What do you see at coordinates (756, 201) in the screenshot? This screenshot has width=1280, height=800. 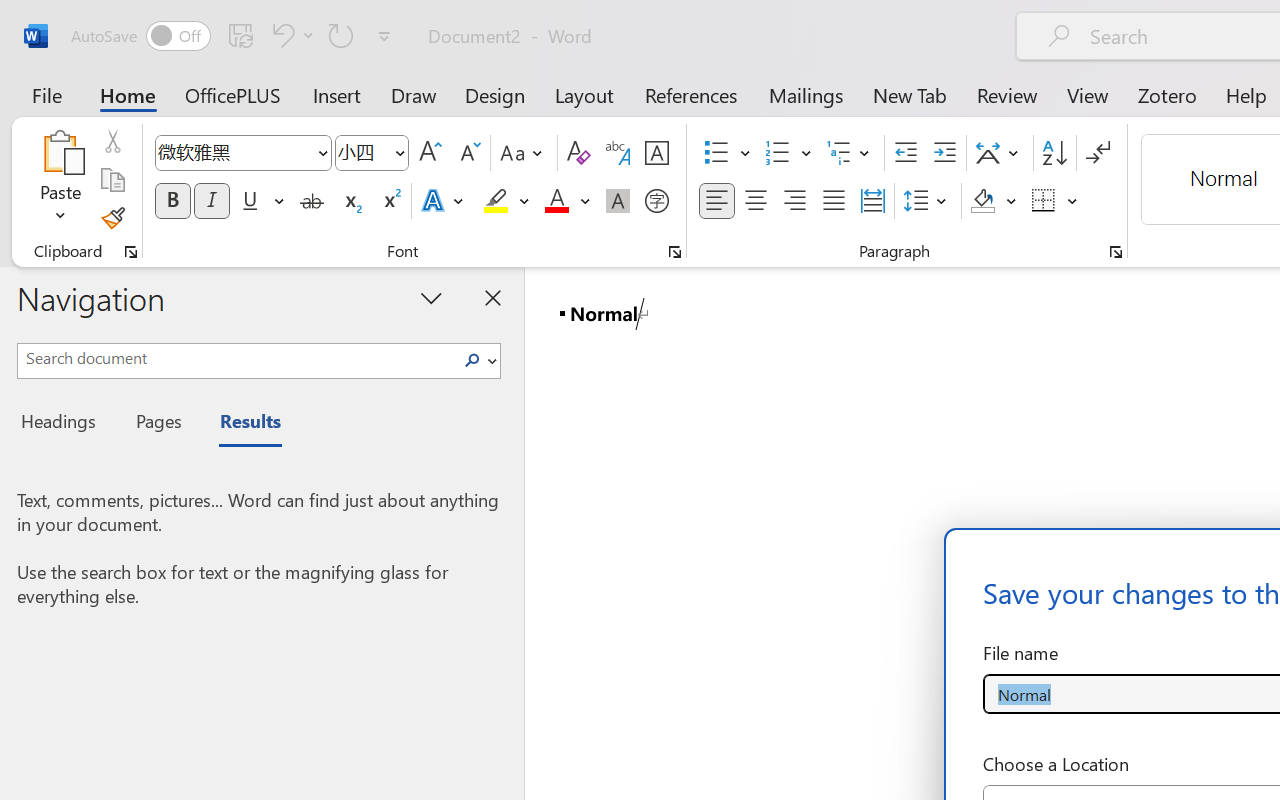 I see `Center` at bounding box center [756, 201].